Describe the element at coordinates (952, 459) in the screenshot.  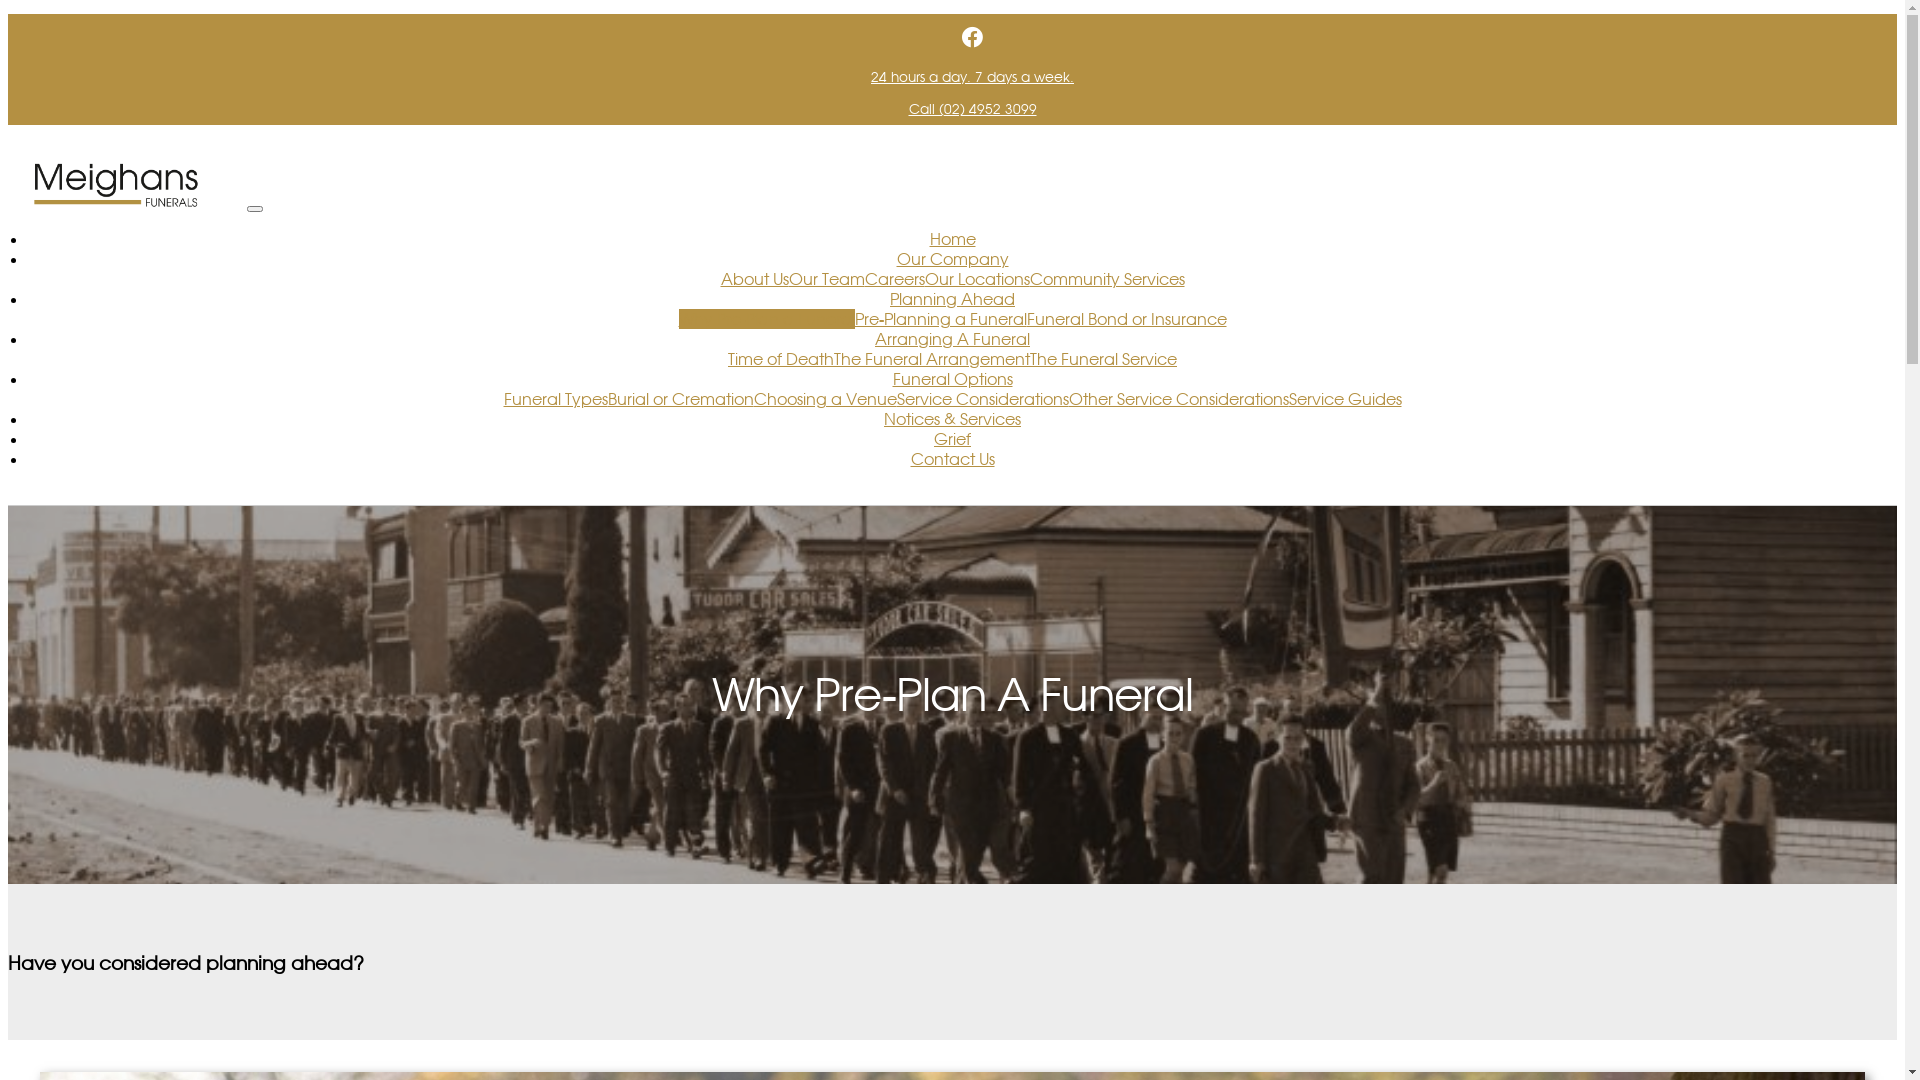
I see `Contact Us` at that location.